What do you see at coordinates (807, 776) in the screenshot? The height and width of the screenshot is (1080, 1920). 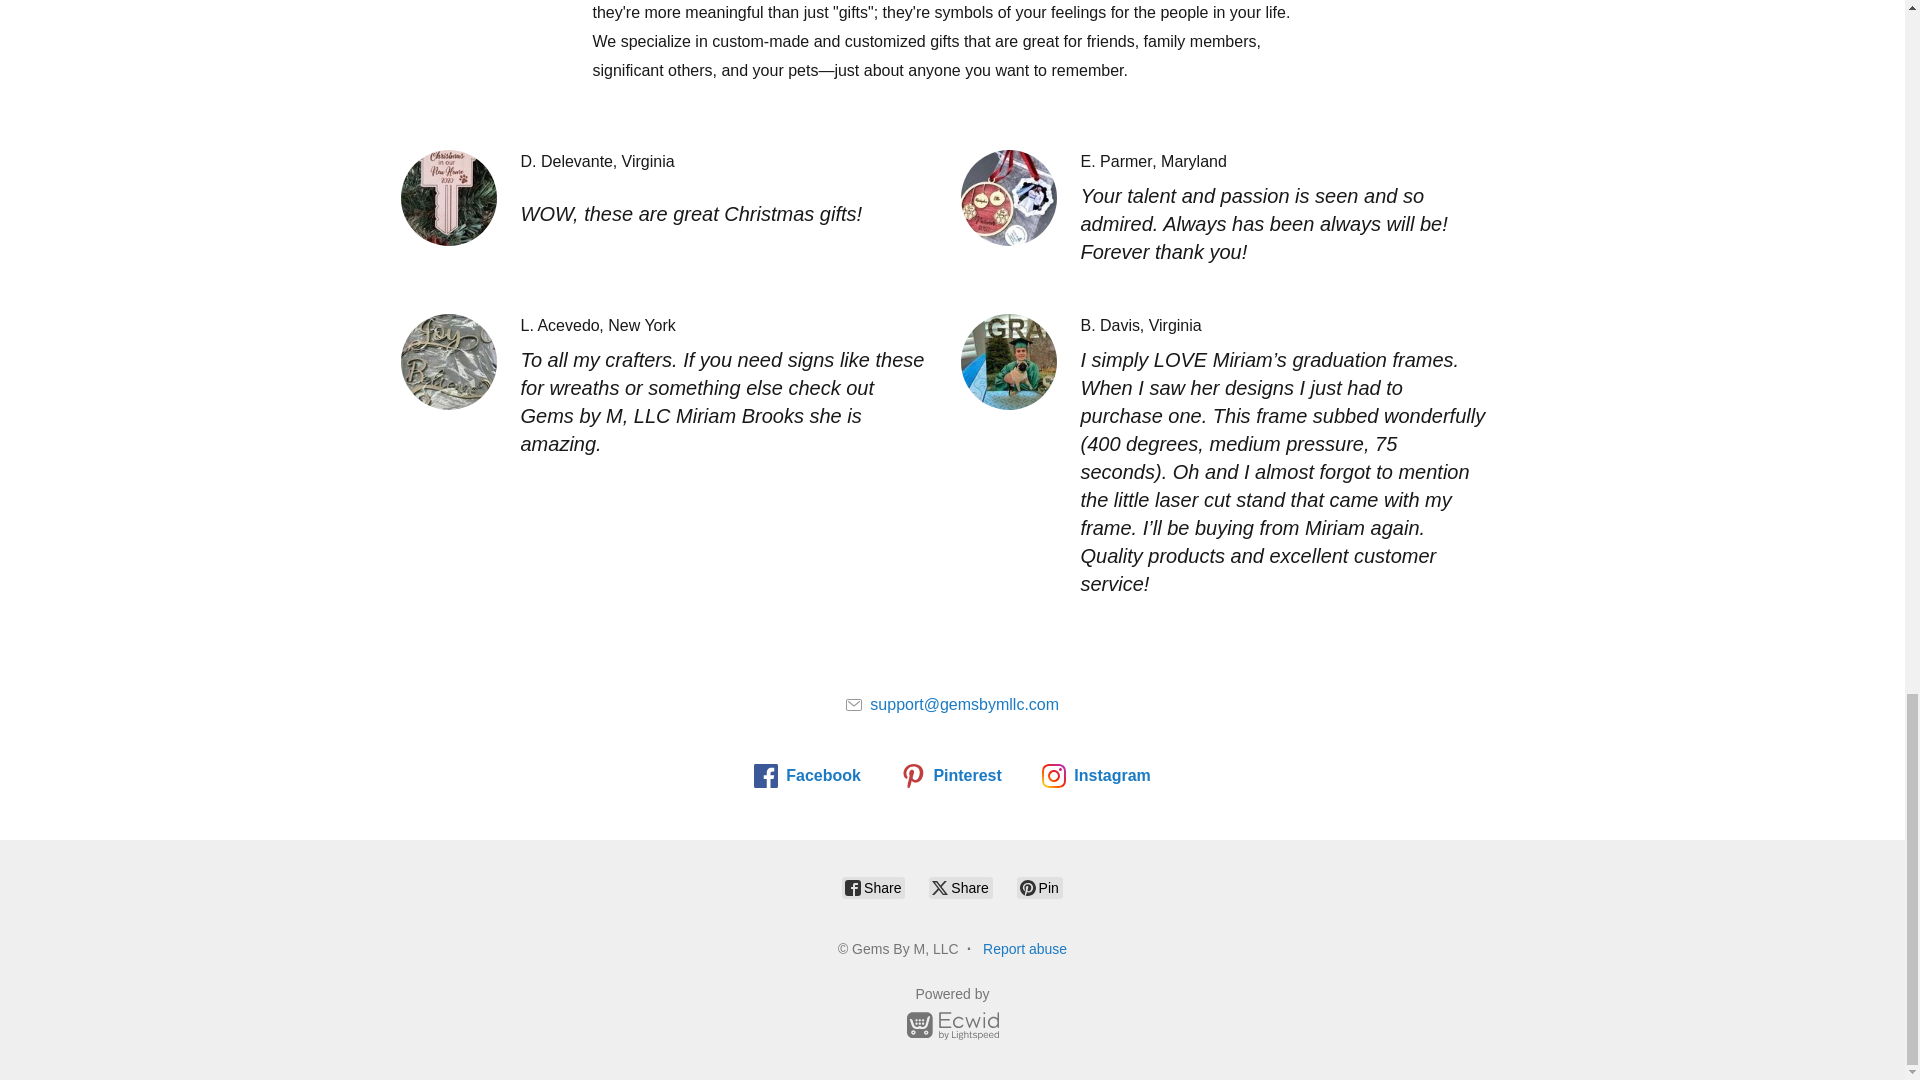 I see `Facebook` at bounding box center [807, 776].